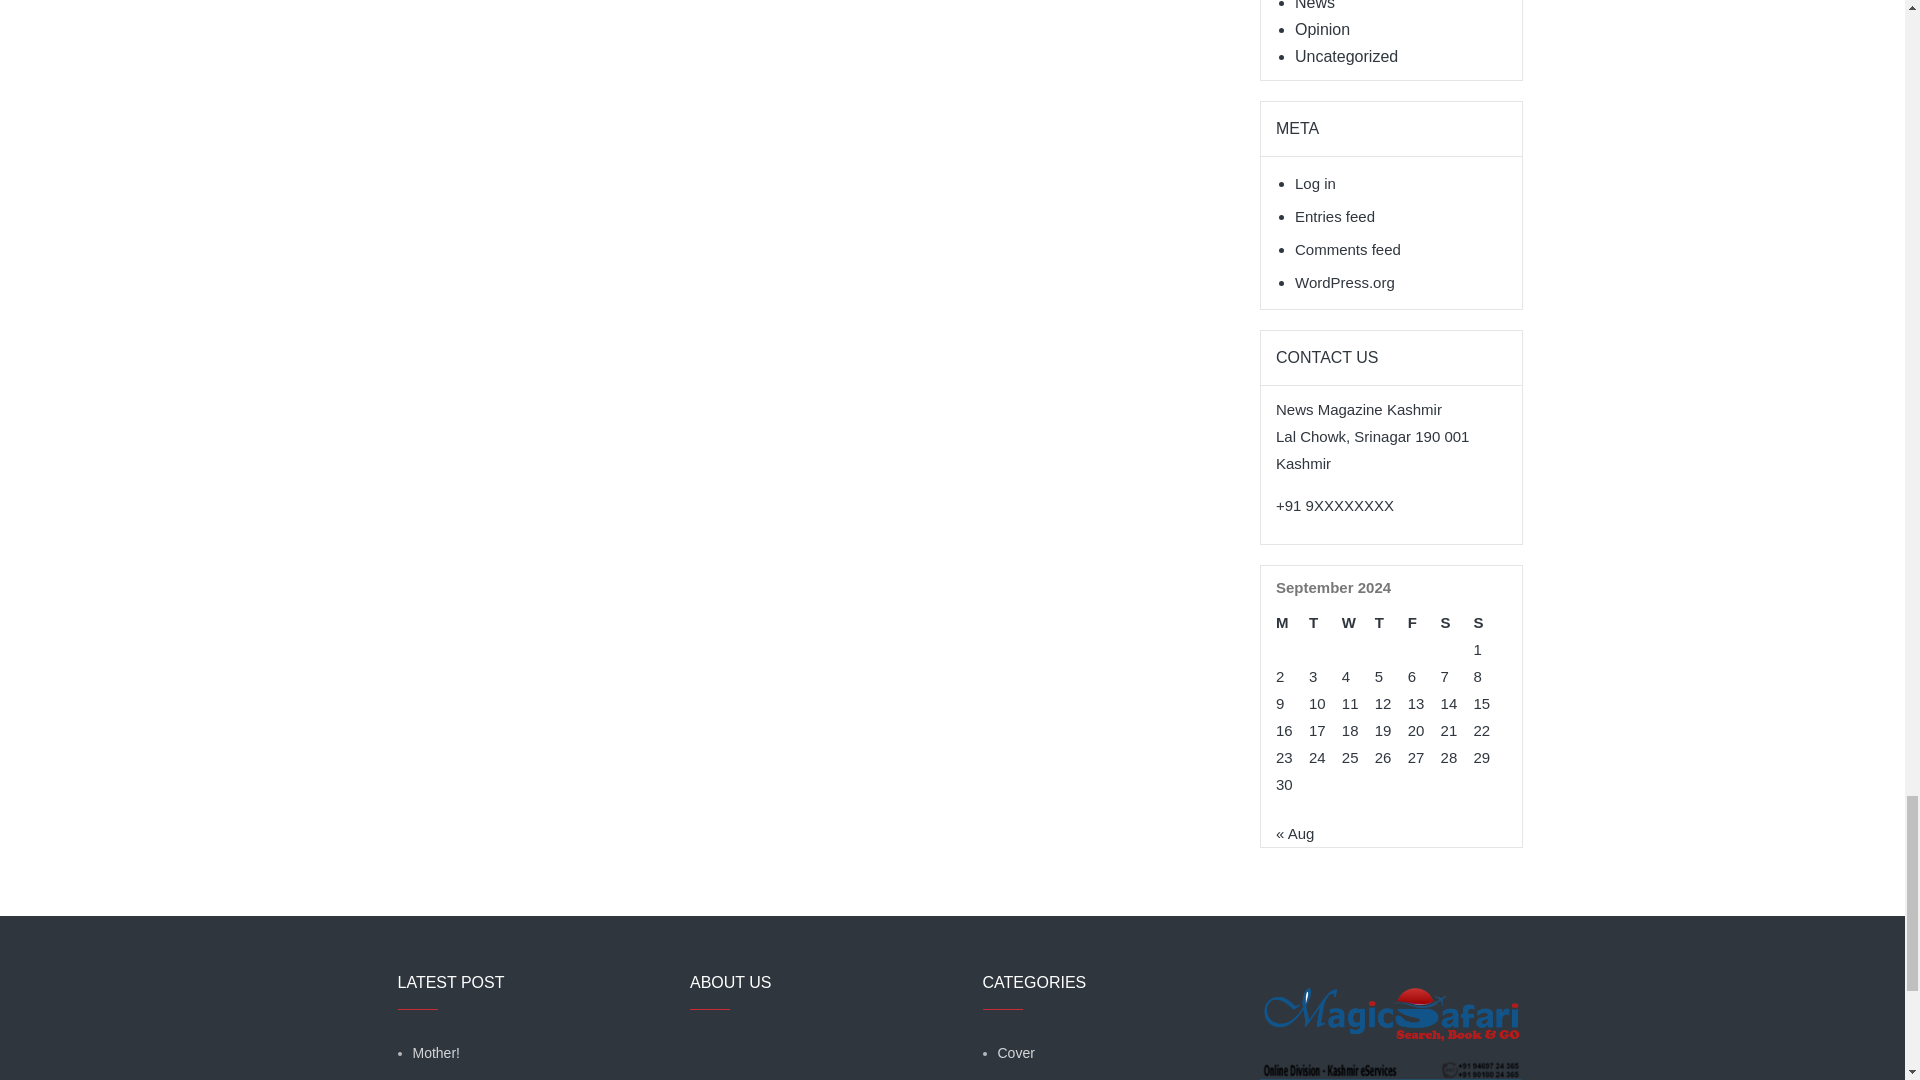  What do you see at coordinates (1390, 1001) in the screenshot?
I see `262x220 Ads` at bounding box center [1390, 1001].